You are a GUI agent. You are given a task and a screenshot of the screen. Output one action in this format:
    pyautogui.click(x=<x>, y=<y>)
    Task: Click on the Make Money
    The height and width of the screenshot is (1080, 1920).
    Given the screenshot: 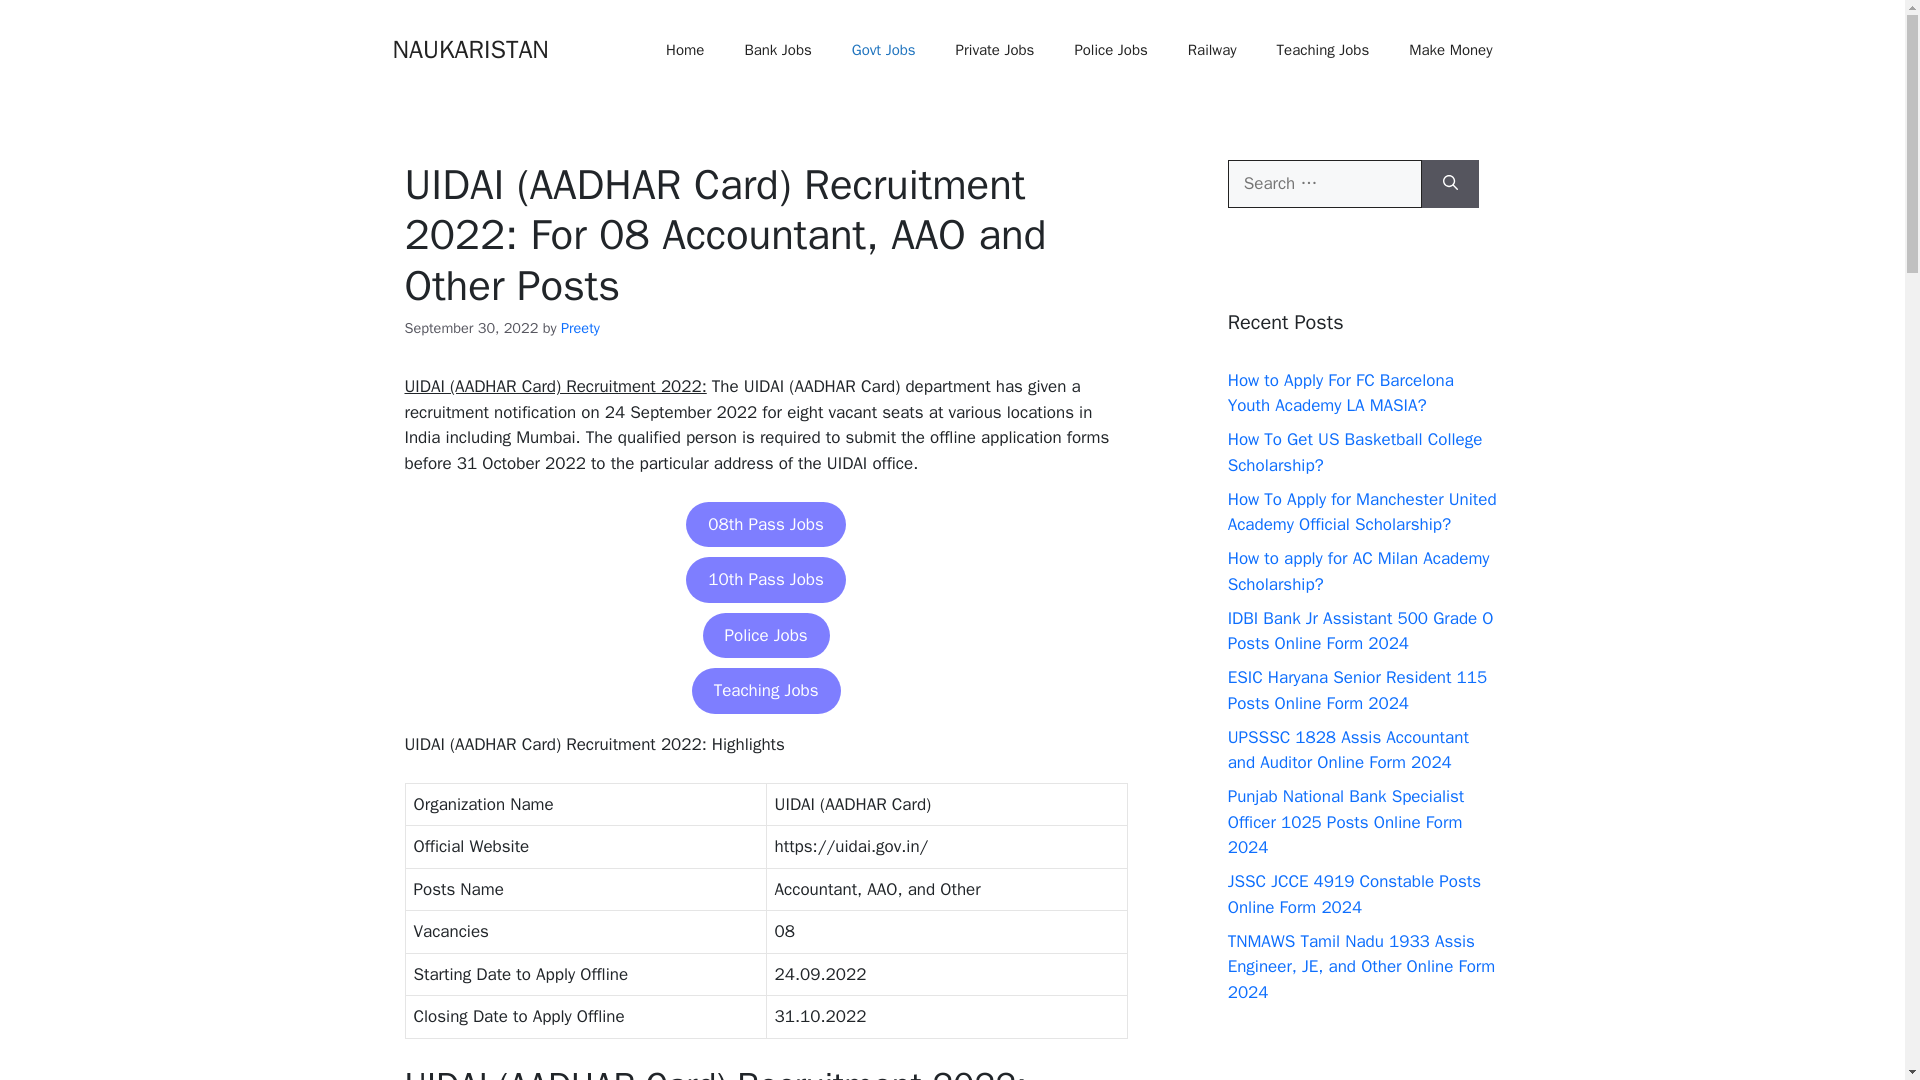 What is the action you would take?
    pyautogui.click(x=1450, y=50)
    